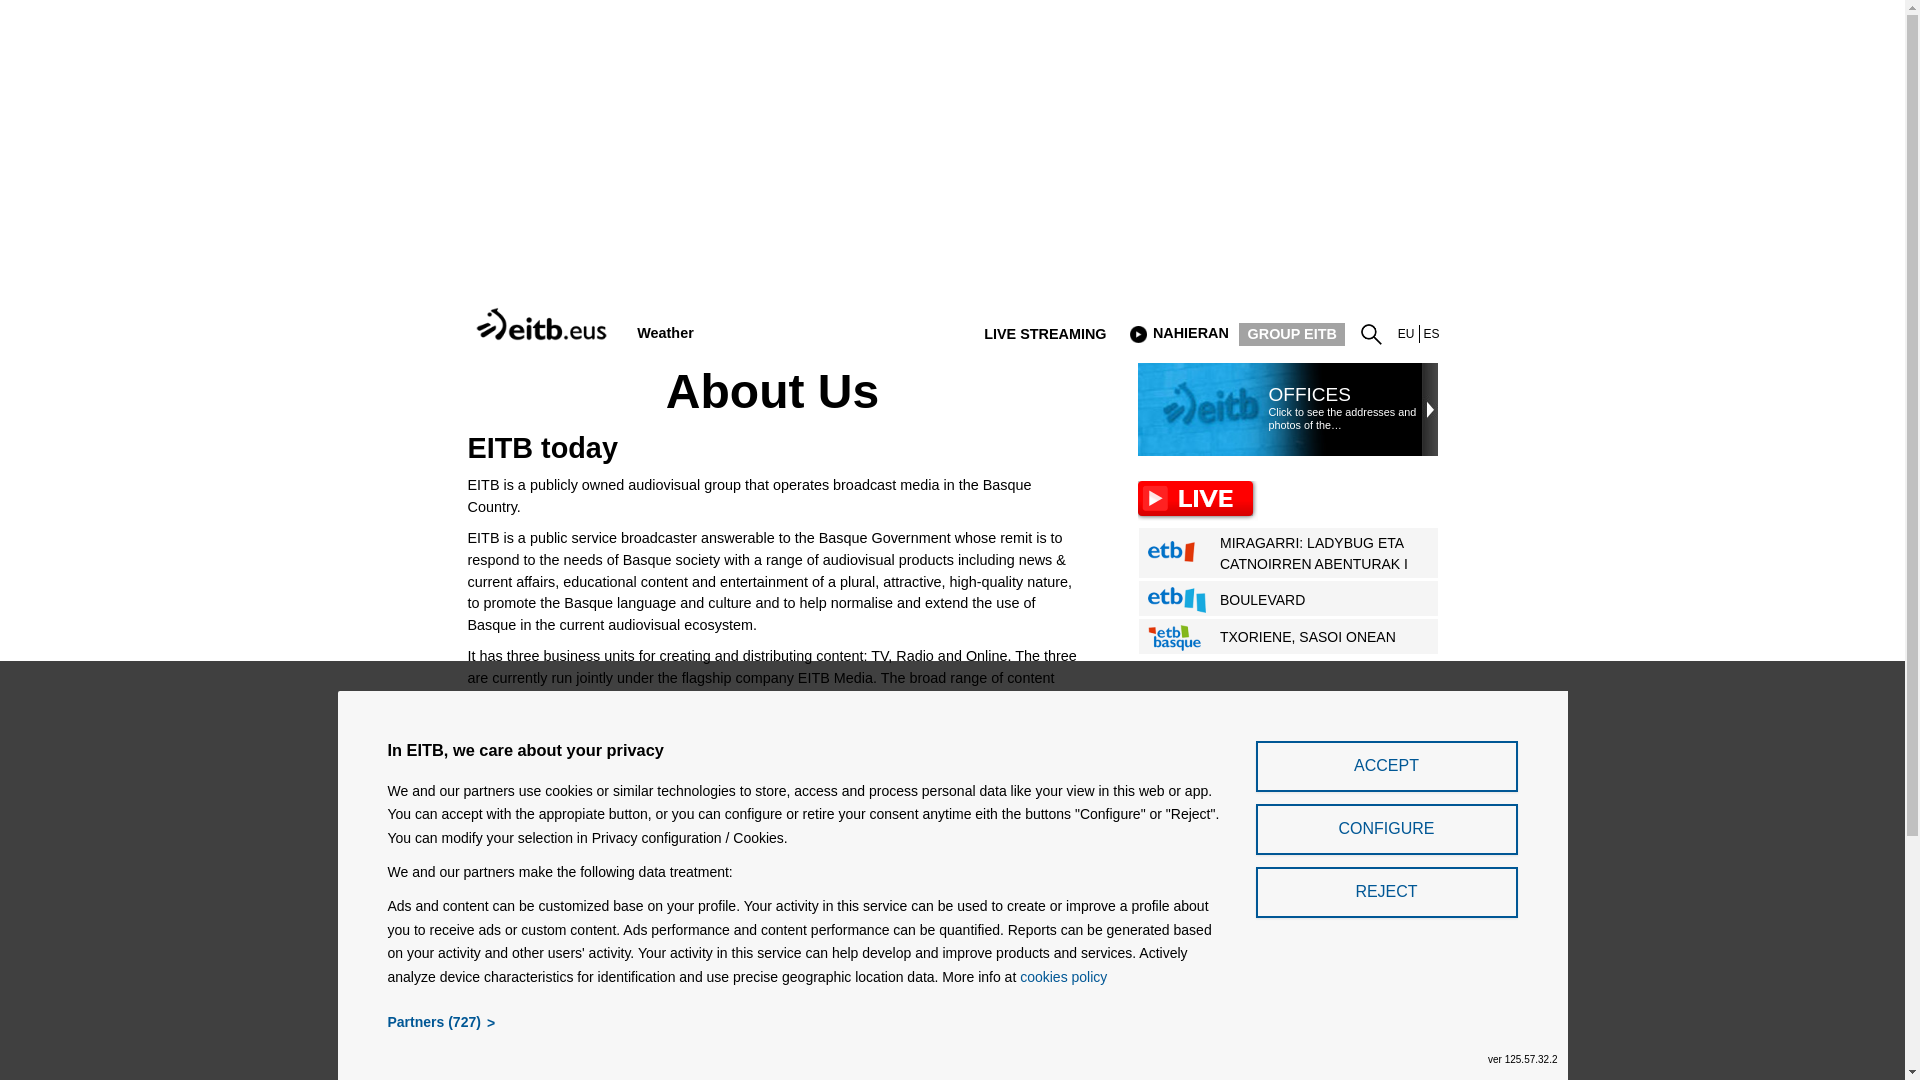 Image resolution: width=1920 pixels, height=1080 pixels. What do you see at coordinates (544, 313) in the screenshot?
I see `EU` at bounding box center [544, 313].